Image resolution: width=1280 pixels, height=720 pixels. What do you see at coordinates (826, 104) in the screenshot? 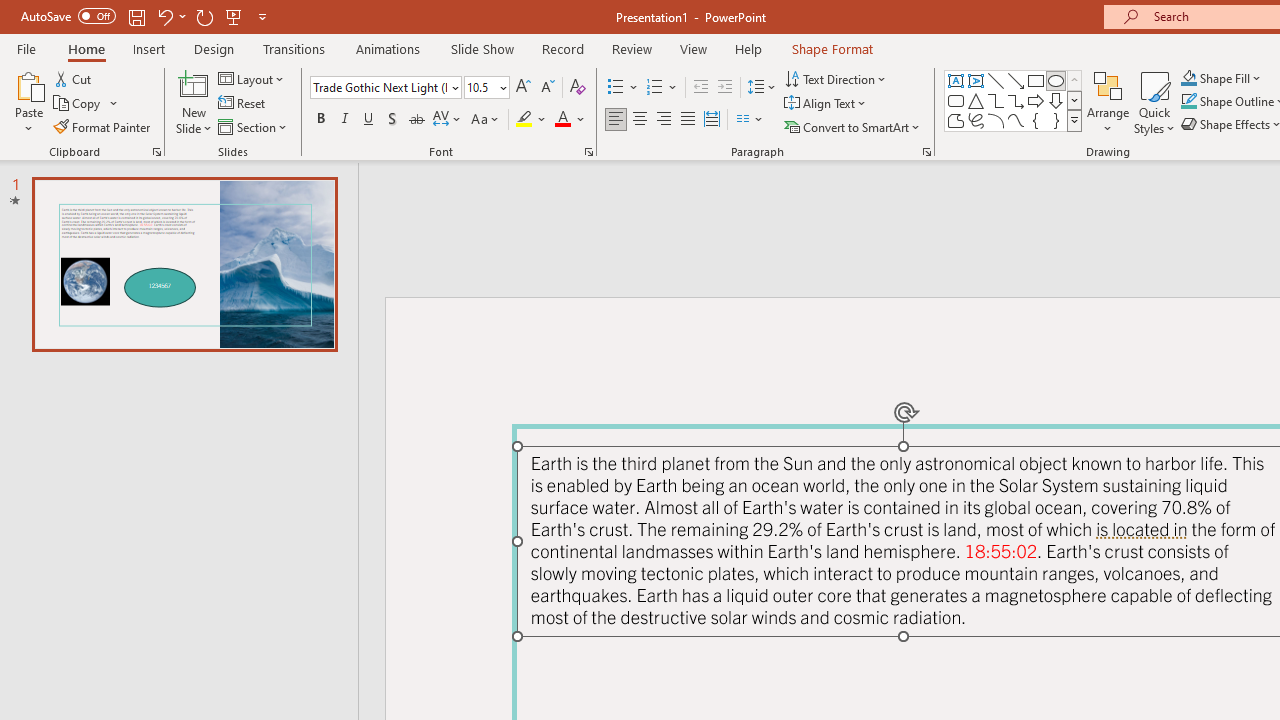
I see `Align Text` at bounding box center [826, 104].